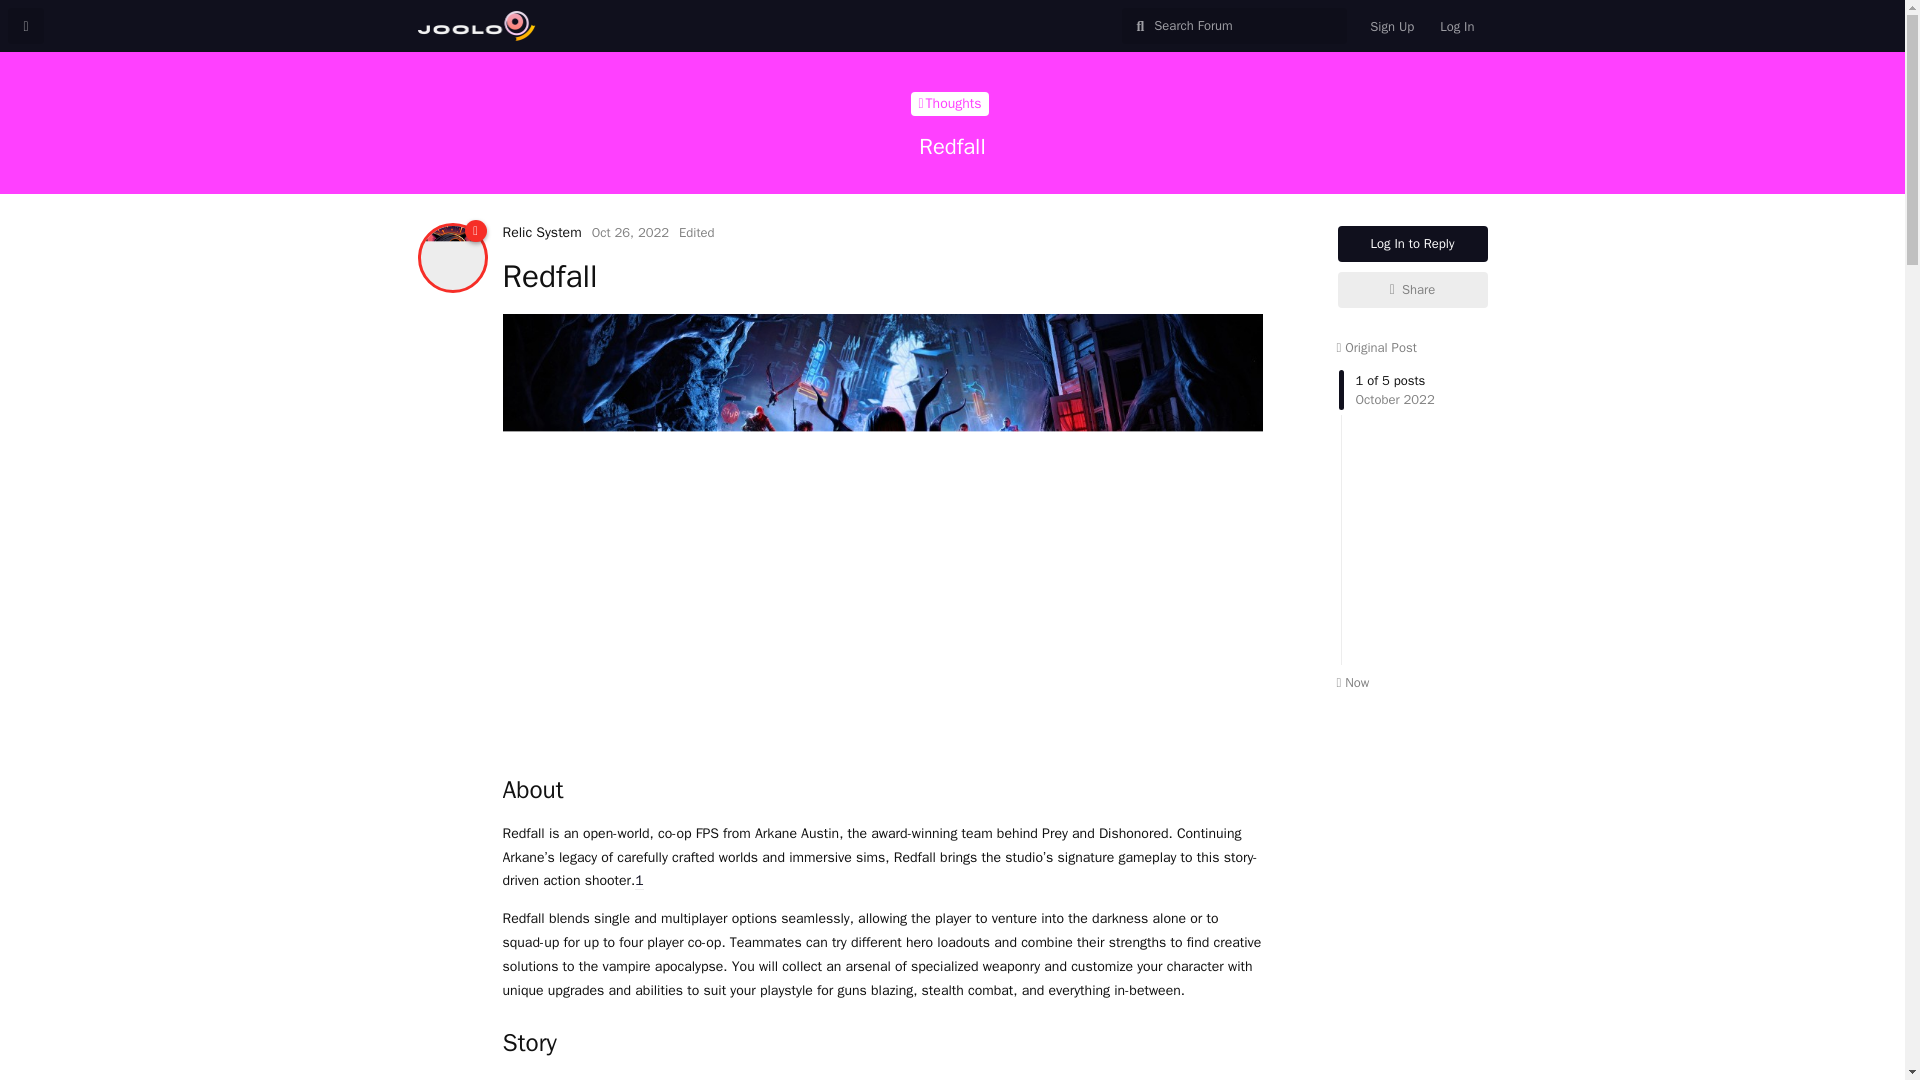  Describe the element at coordinates (1413, 244) in the screenshot. I see `Log In to Reply` at that location.